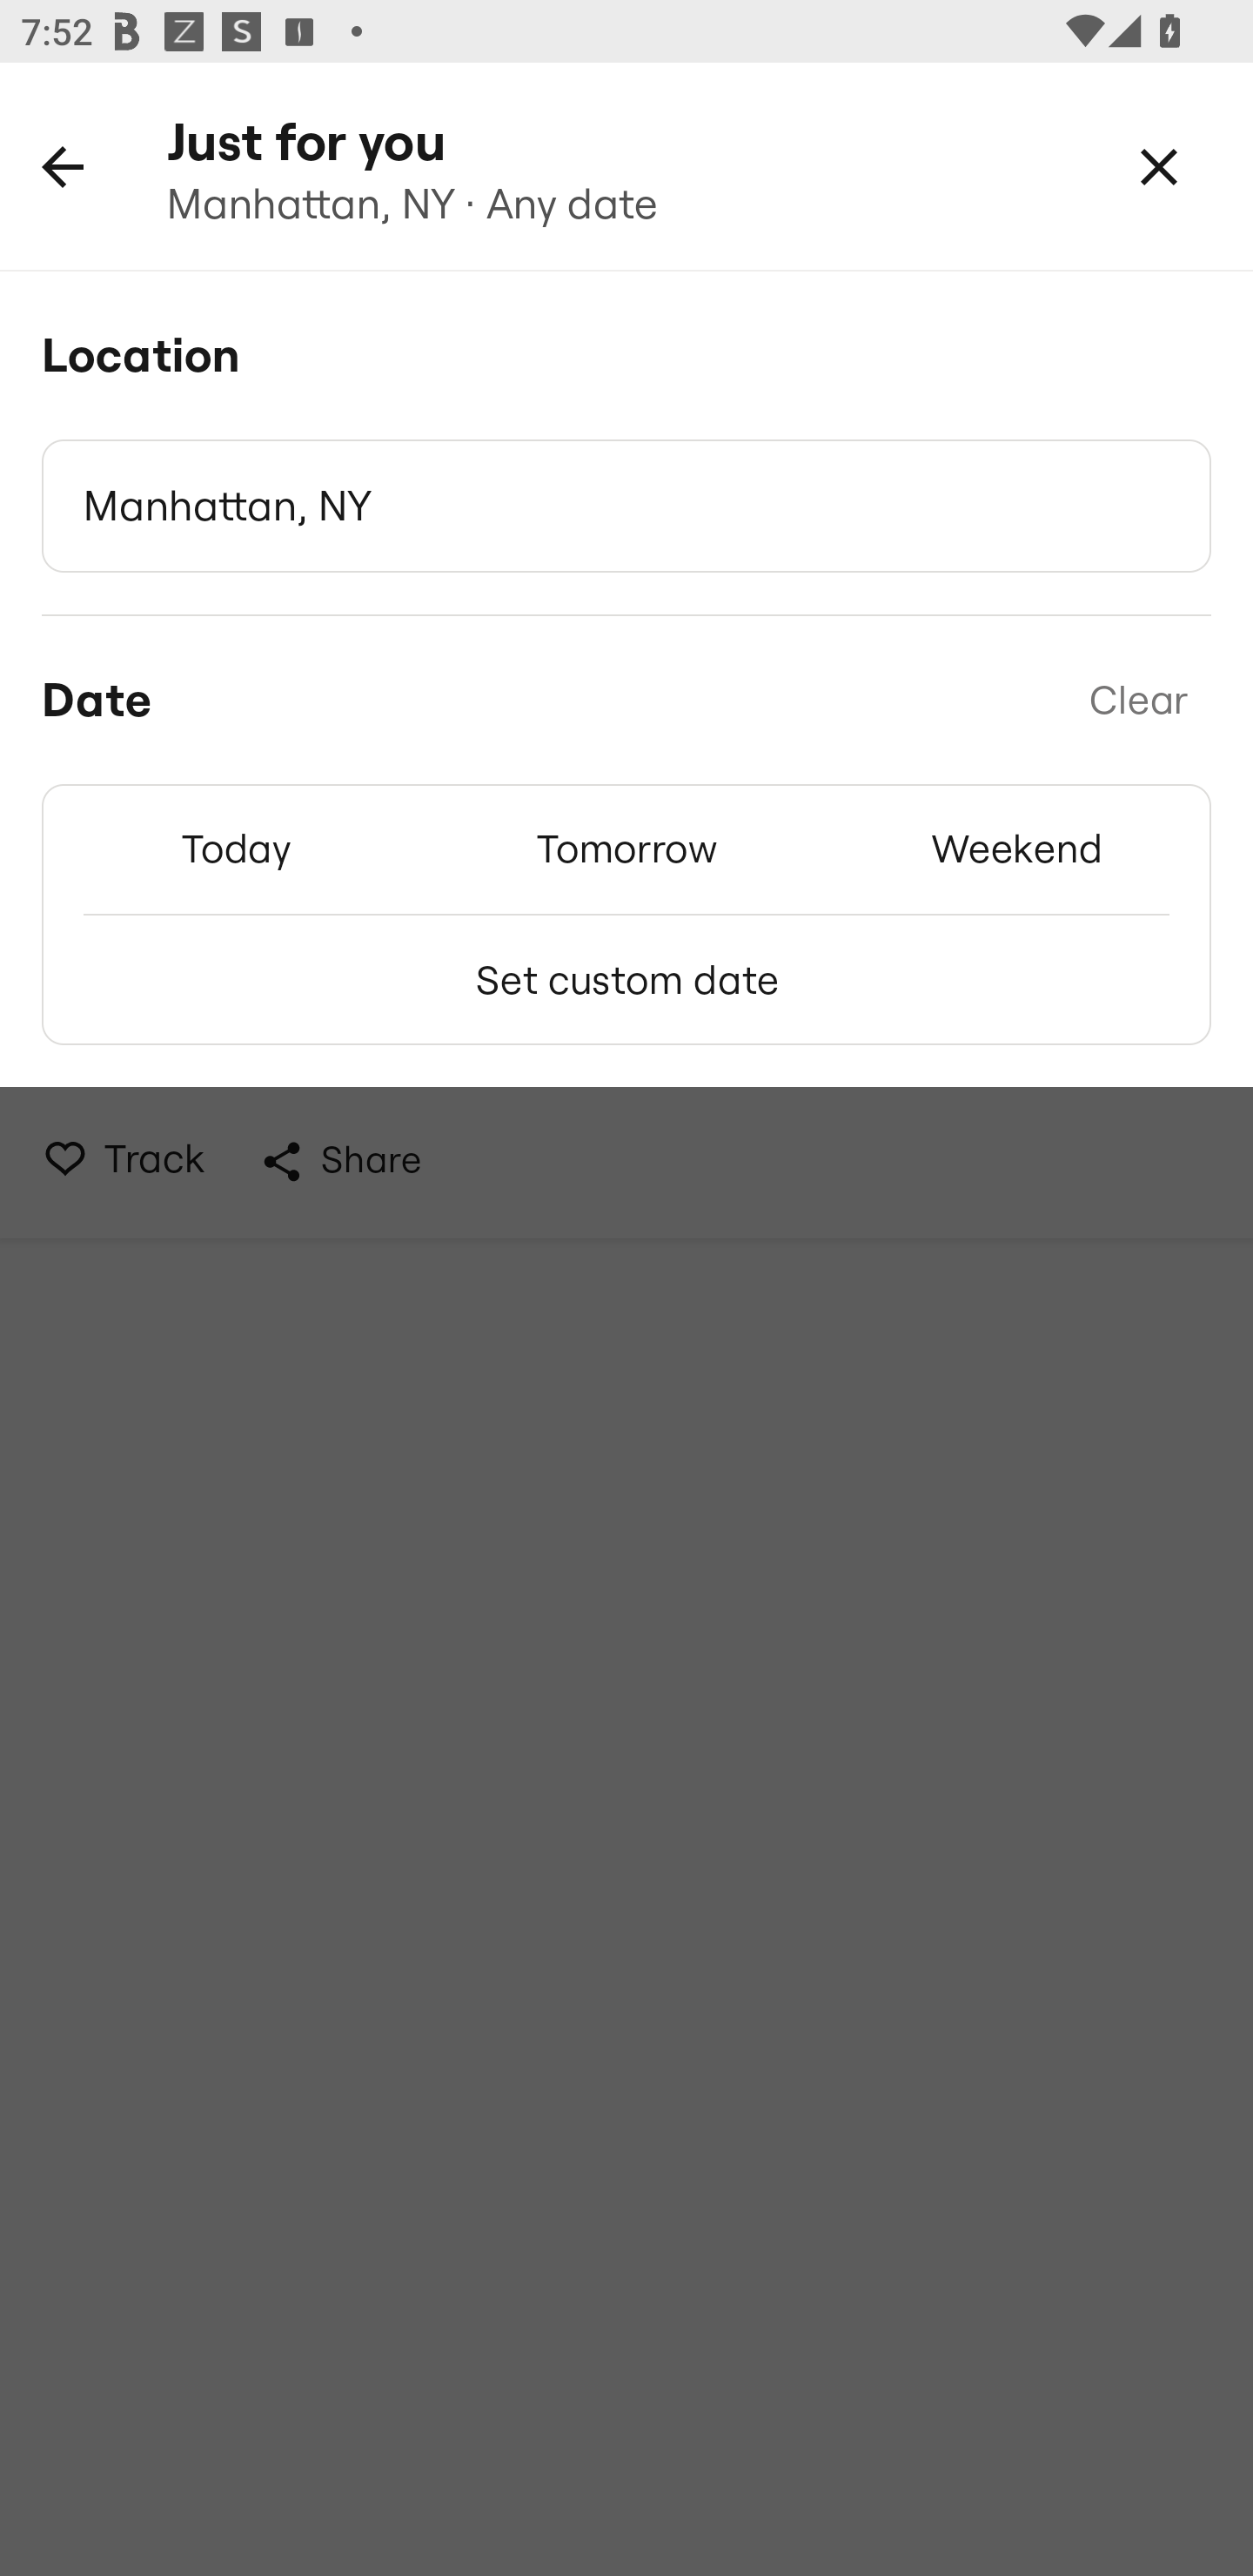 Image resolution: width=1253 pixels, height=2576 pixels. I want to click on Tomorrow, so click(626, 848).